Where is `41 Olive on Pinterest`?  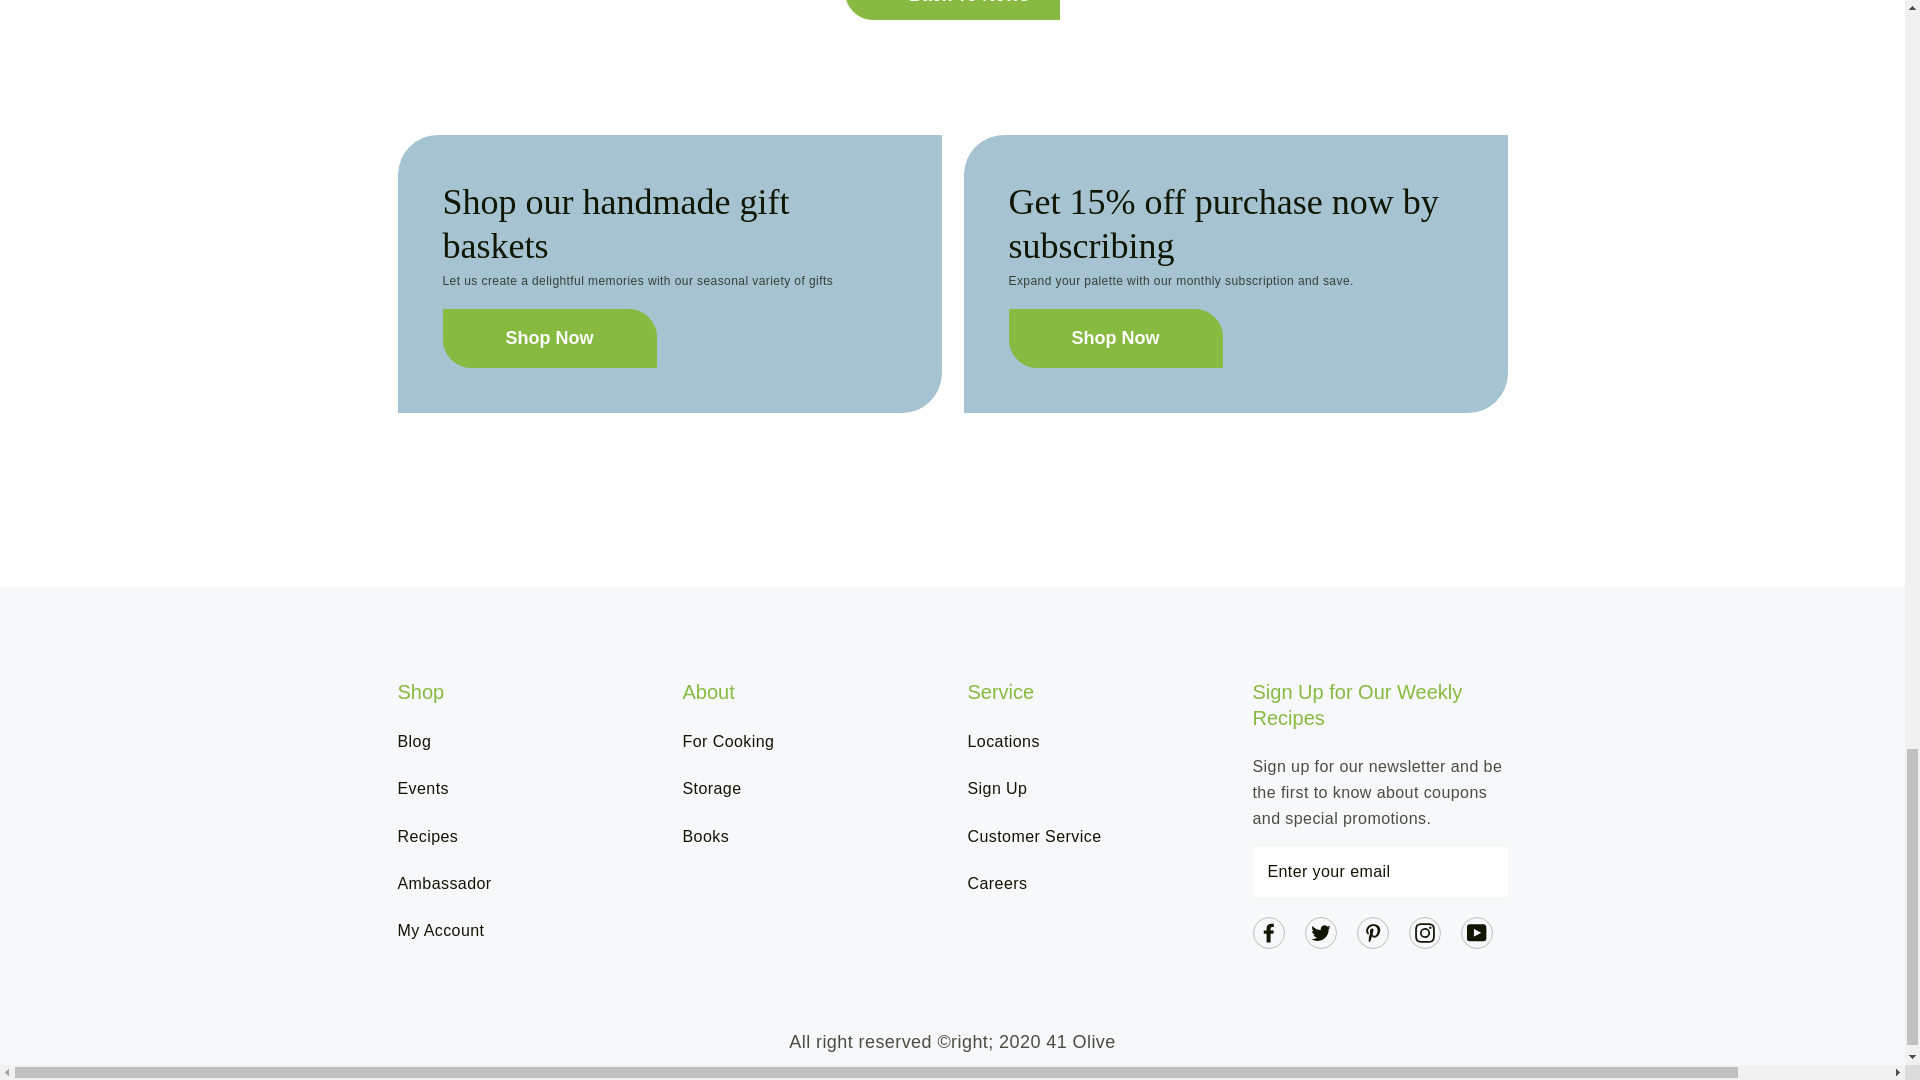 41 Olive on Pinterest is located at coordinates (1372, 931).